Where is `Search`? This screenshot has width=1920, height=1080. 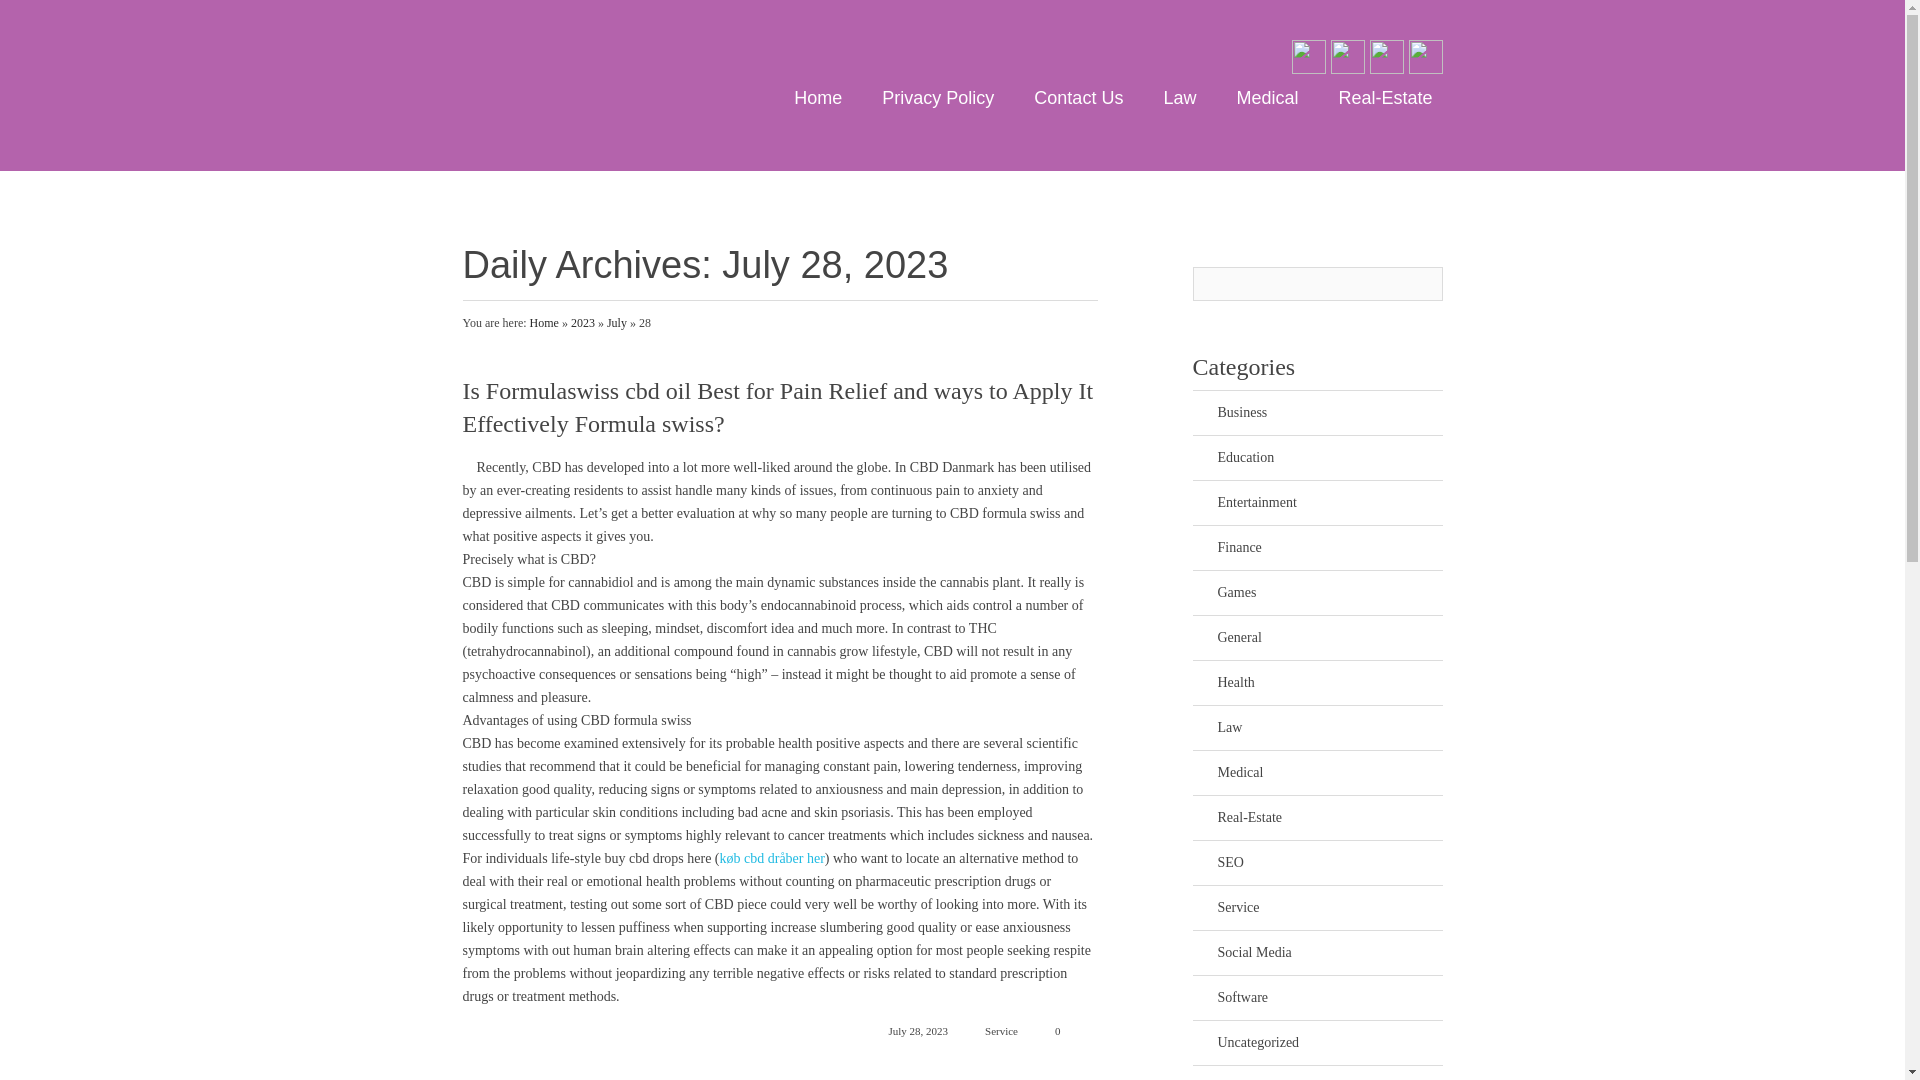
Search is located at coordinates (1424, 283).